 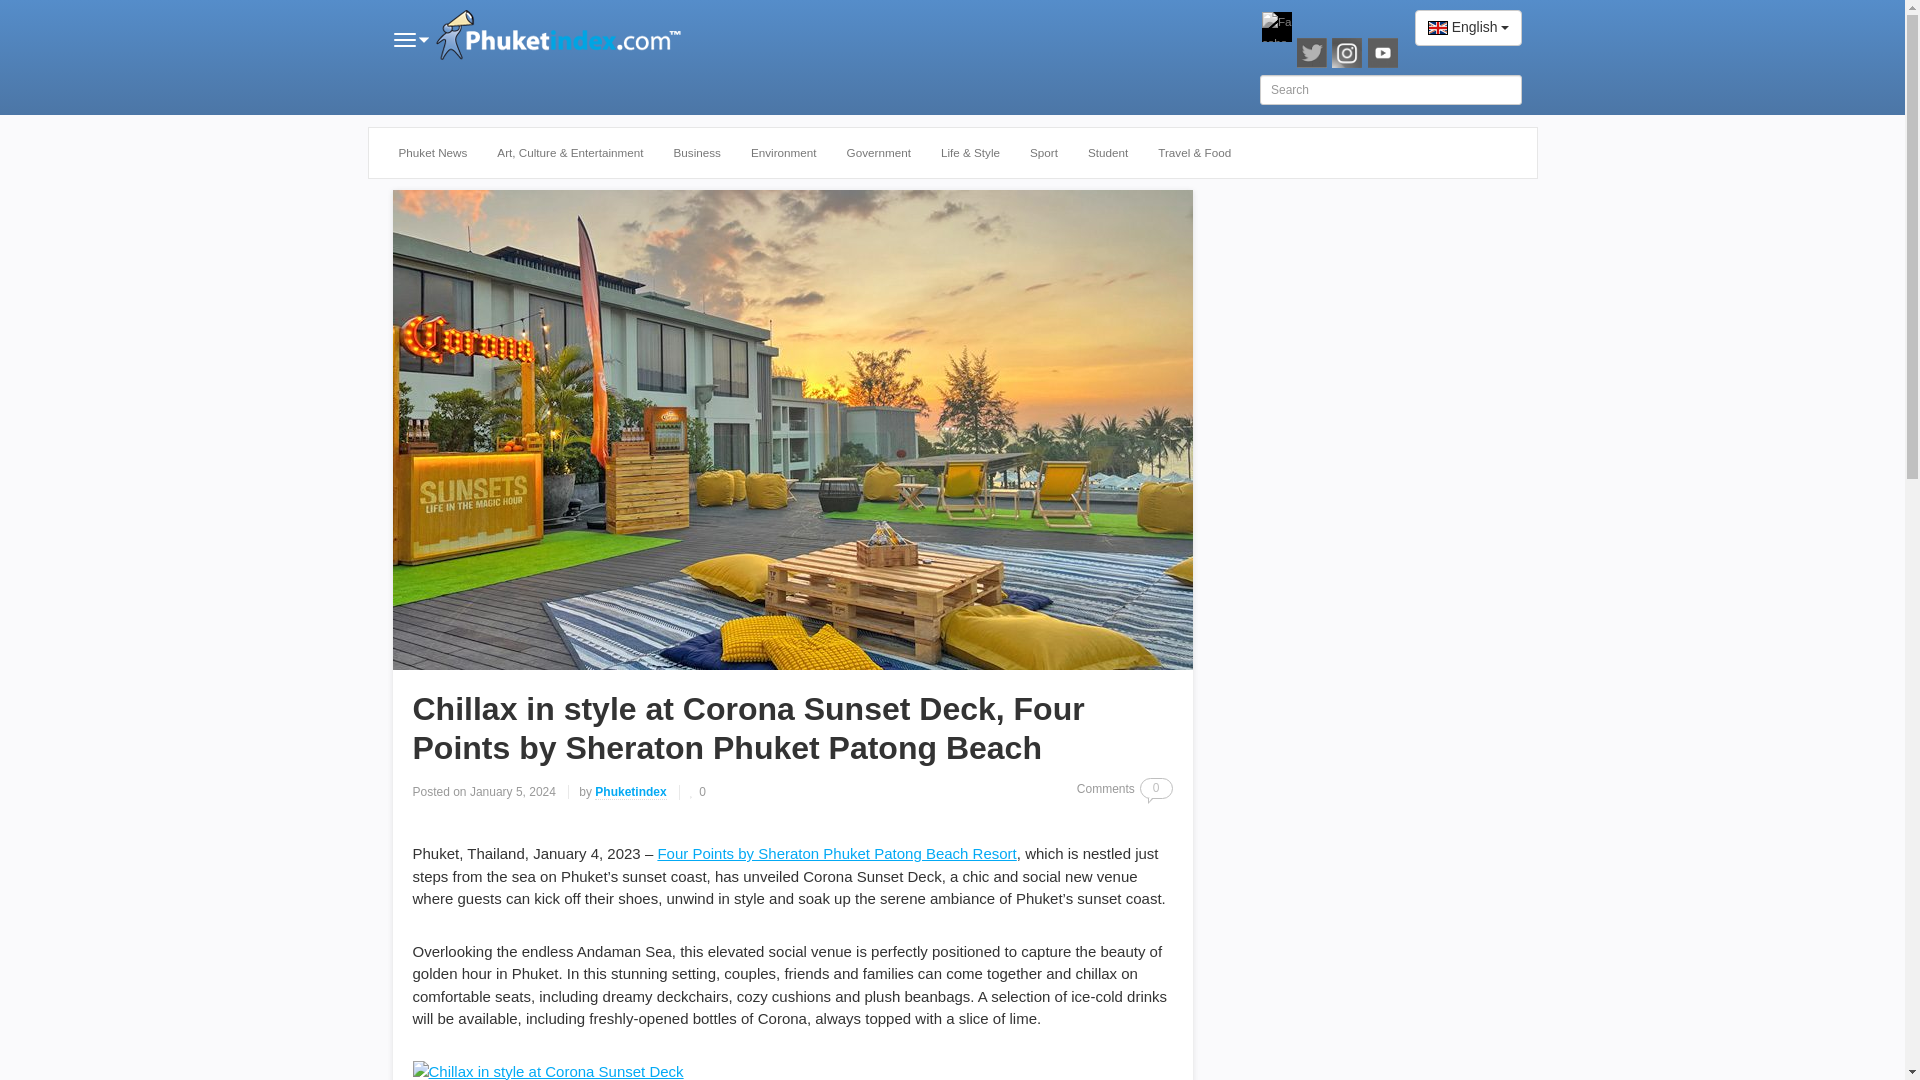 I want to click on Environment, so click(x=783, y=153).